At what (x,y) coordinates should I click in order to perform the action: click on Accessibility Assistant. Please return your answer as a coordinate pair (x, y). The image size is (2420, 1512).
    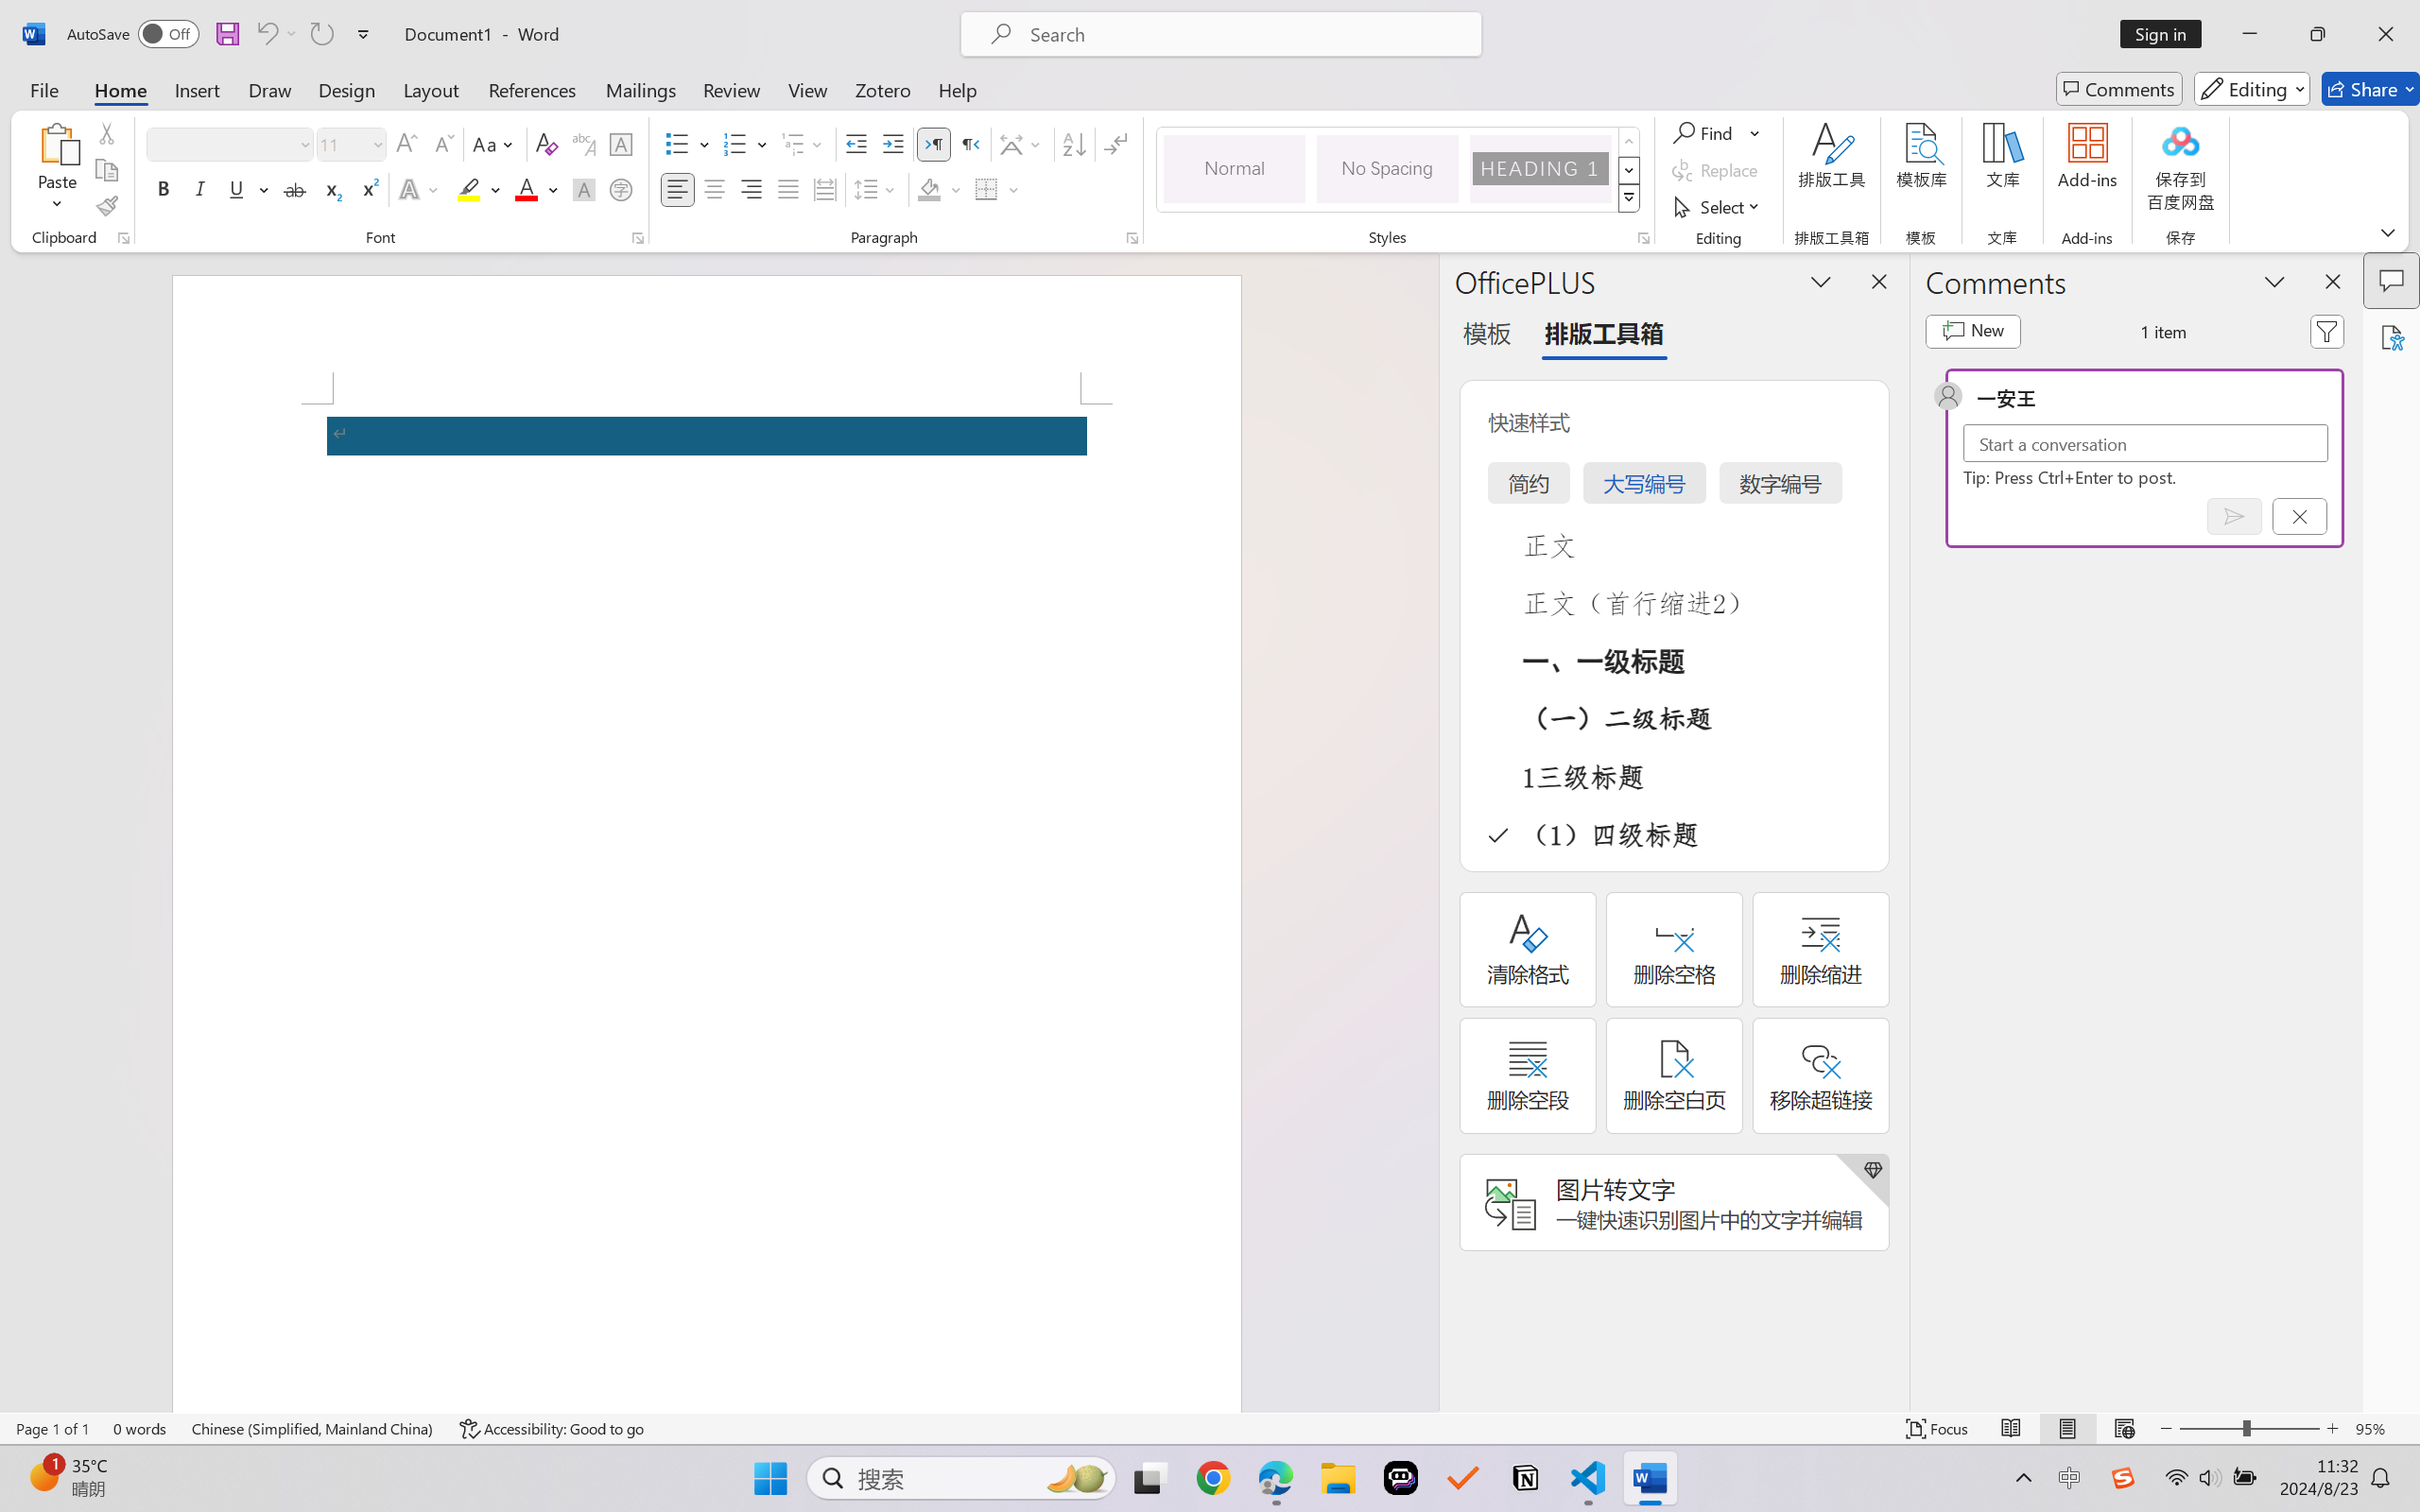
    Looking at the image, I should click on (2392, 336).